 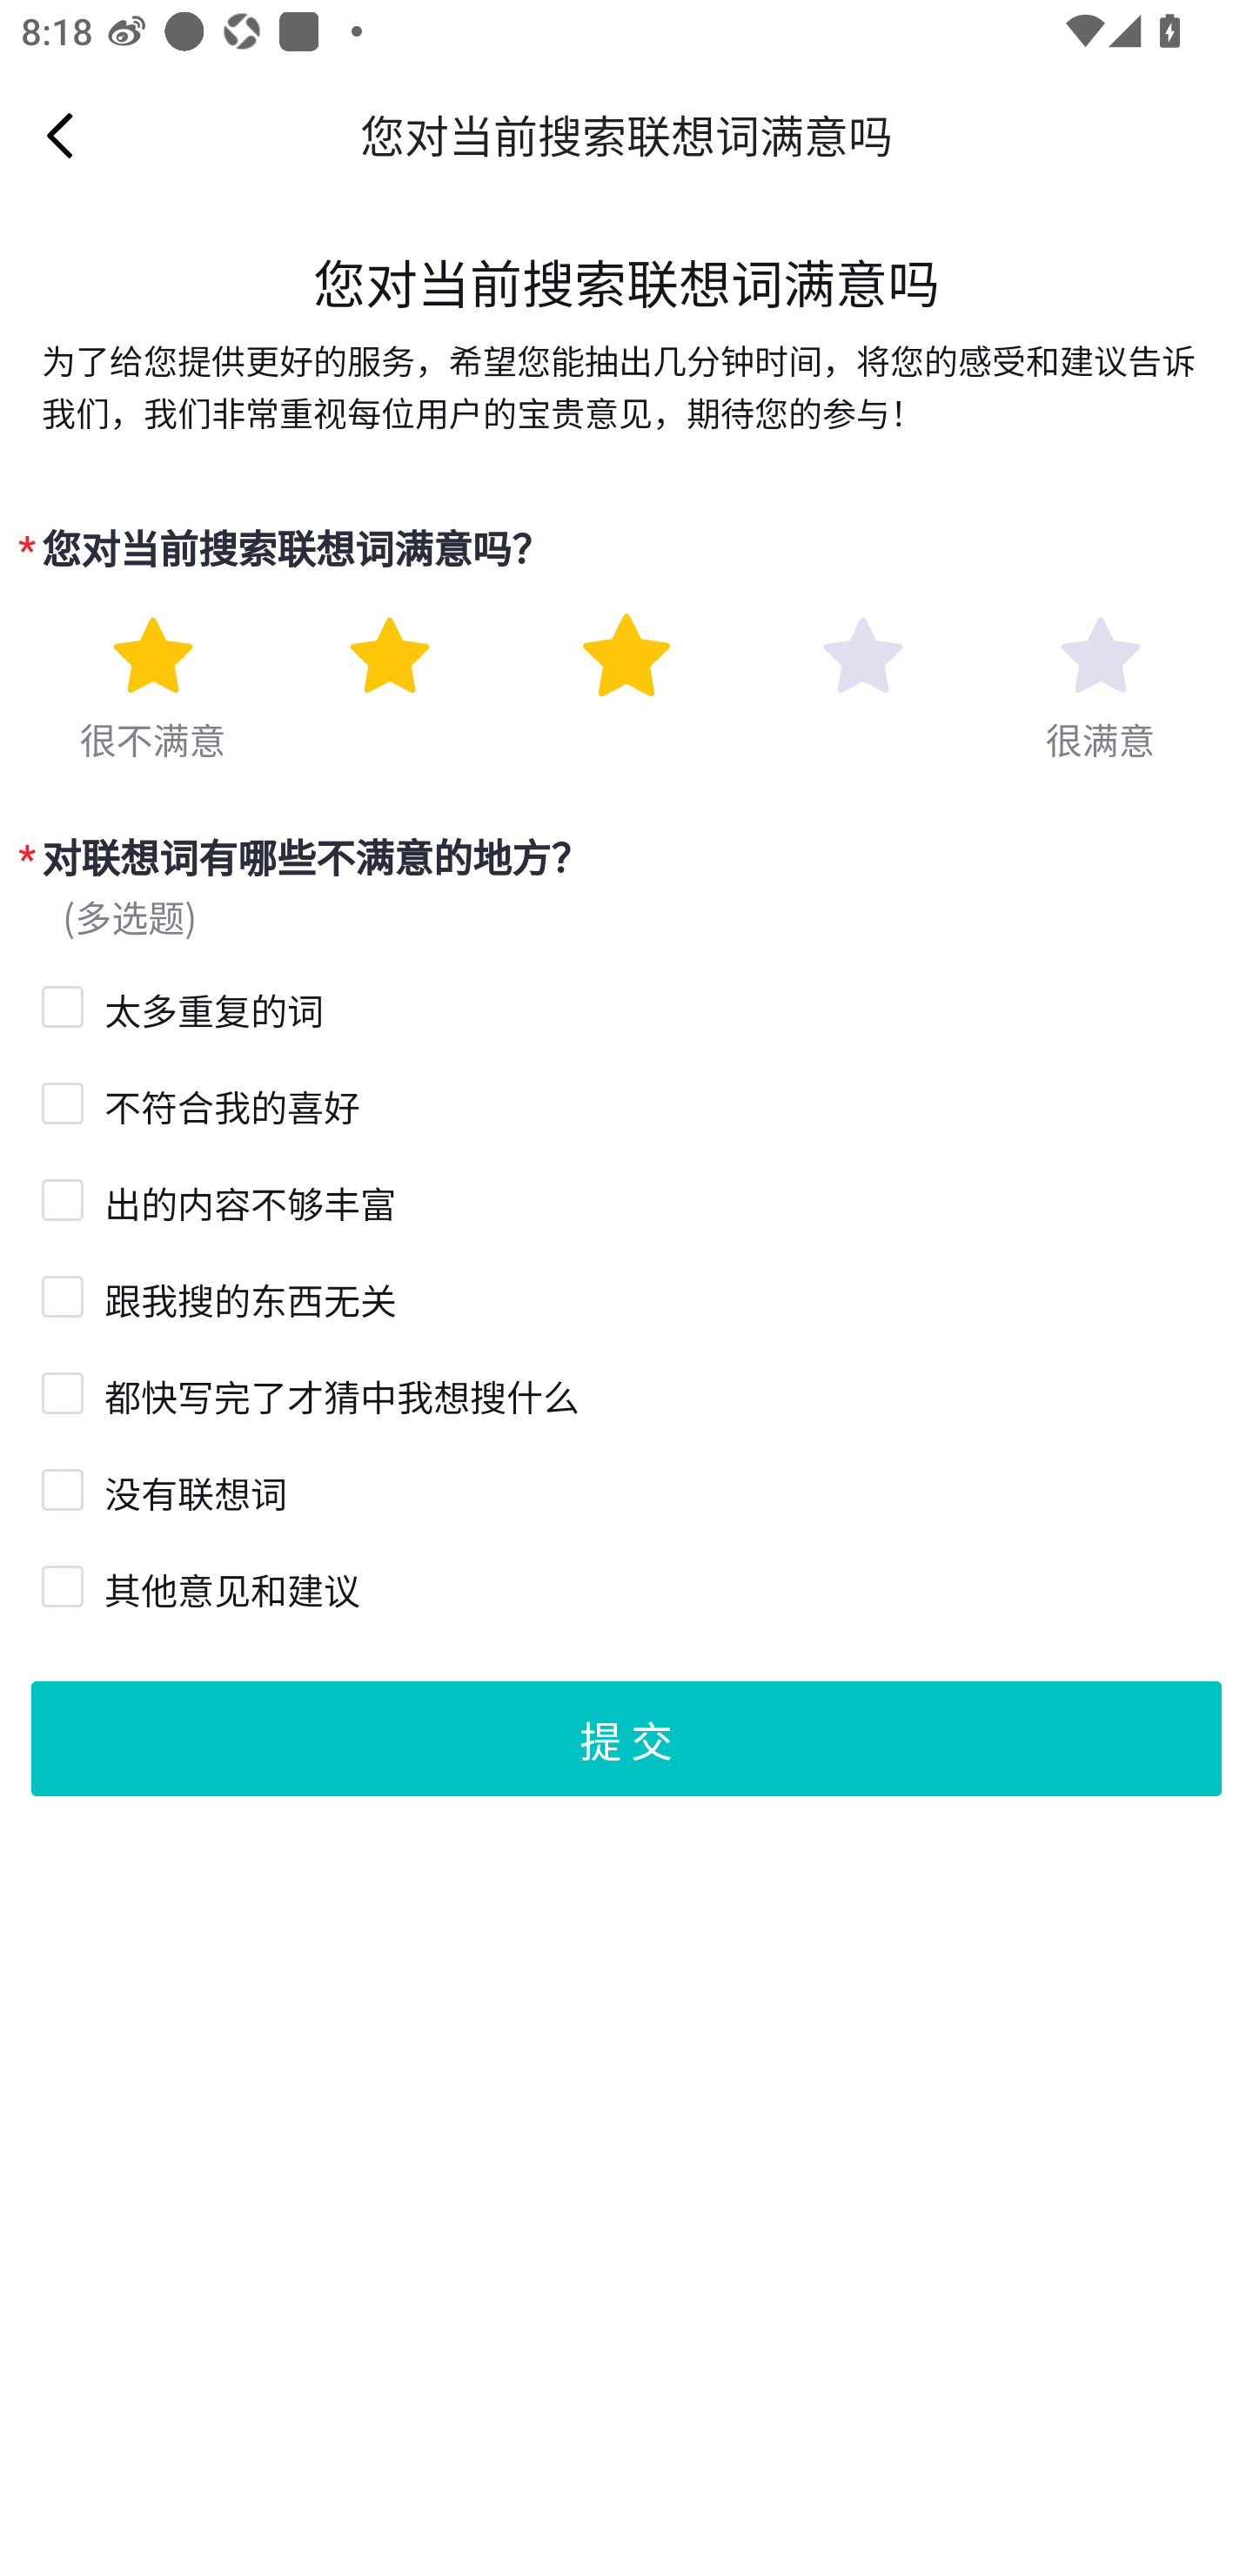 What do you see at coordinates (1100, 656) in the screenshot?
I see `star star` at bounding box center [1100, 656].